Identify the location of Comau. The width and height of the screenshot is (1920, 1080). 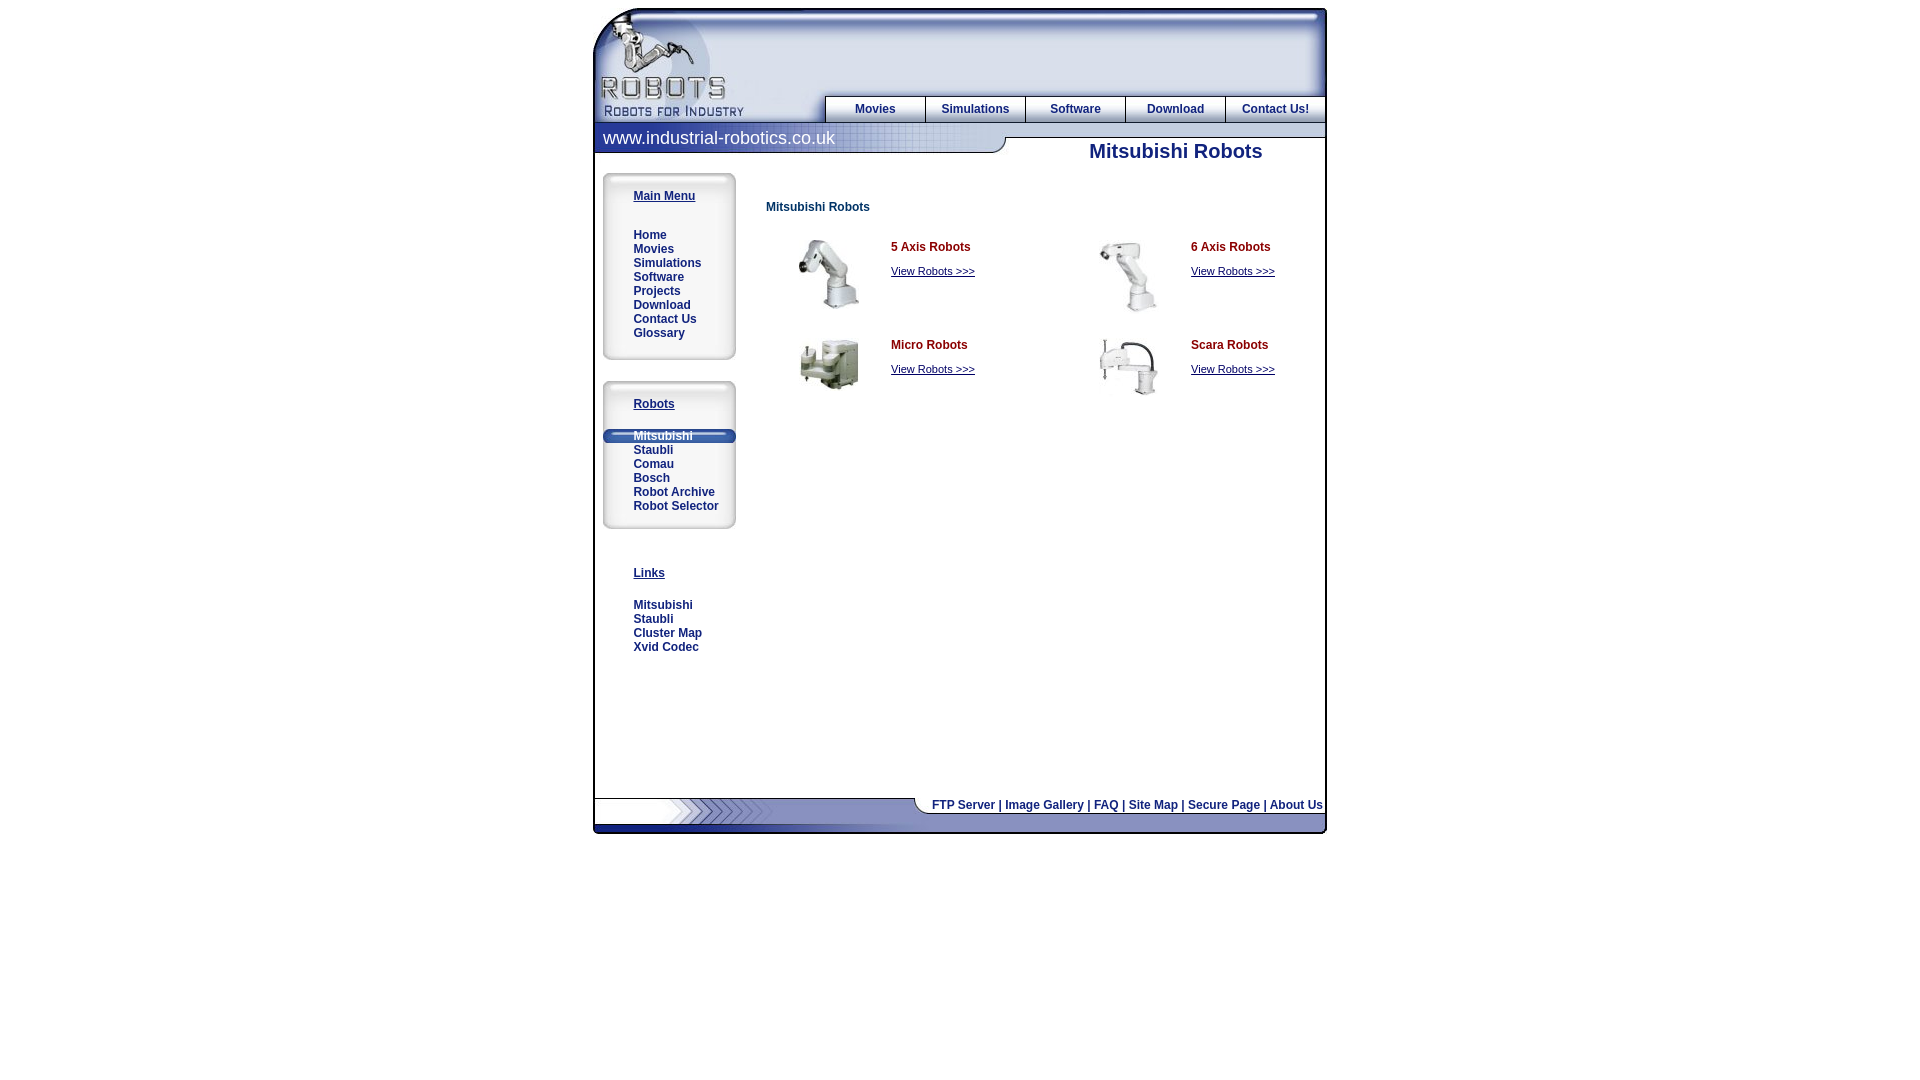
(668, 463).